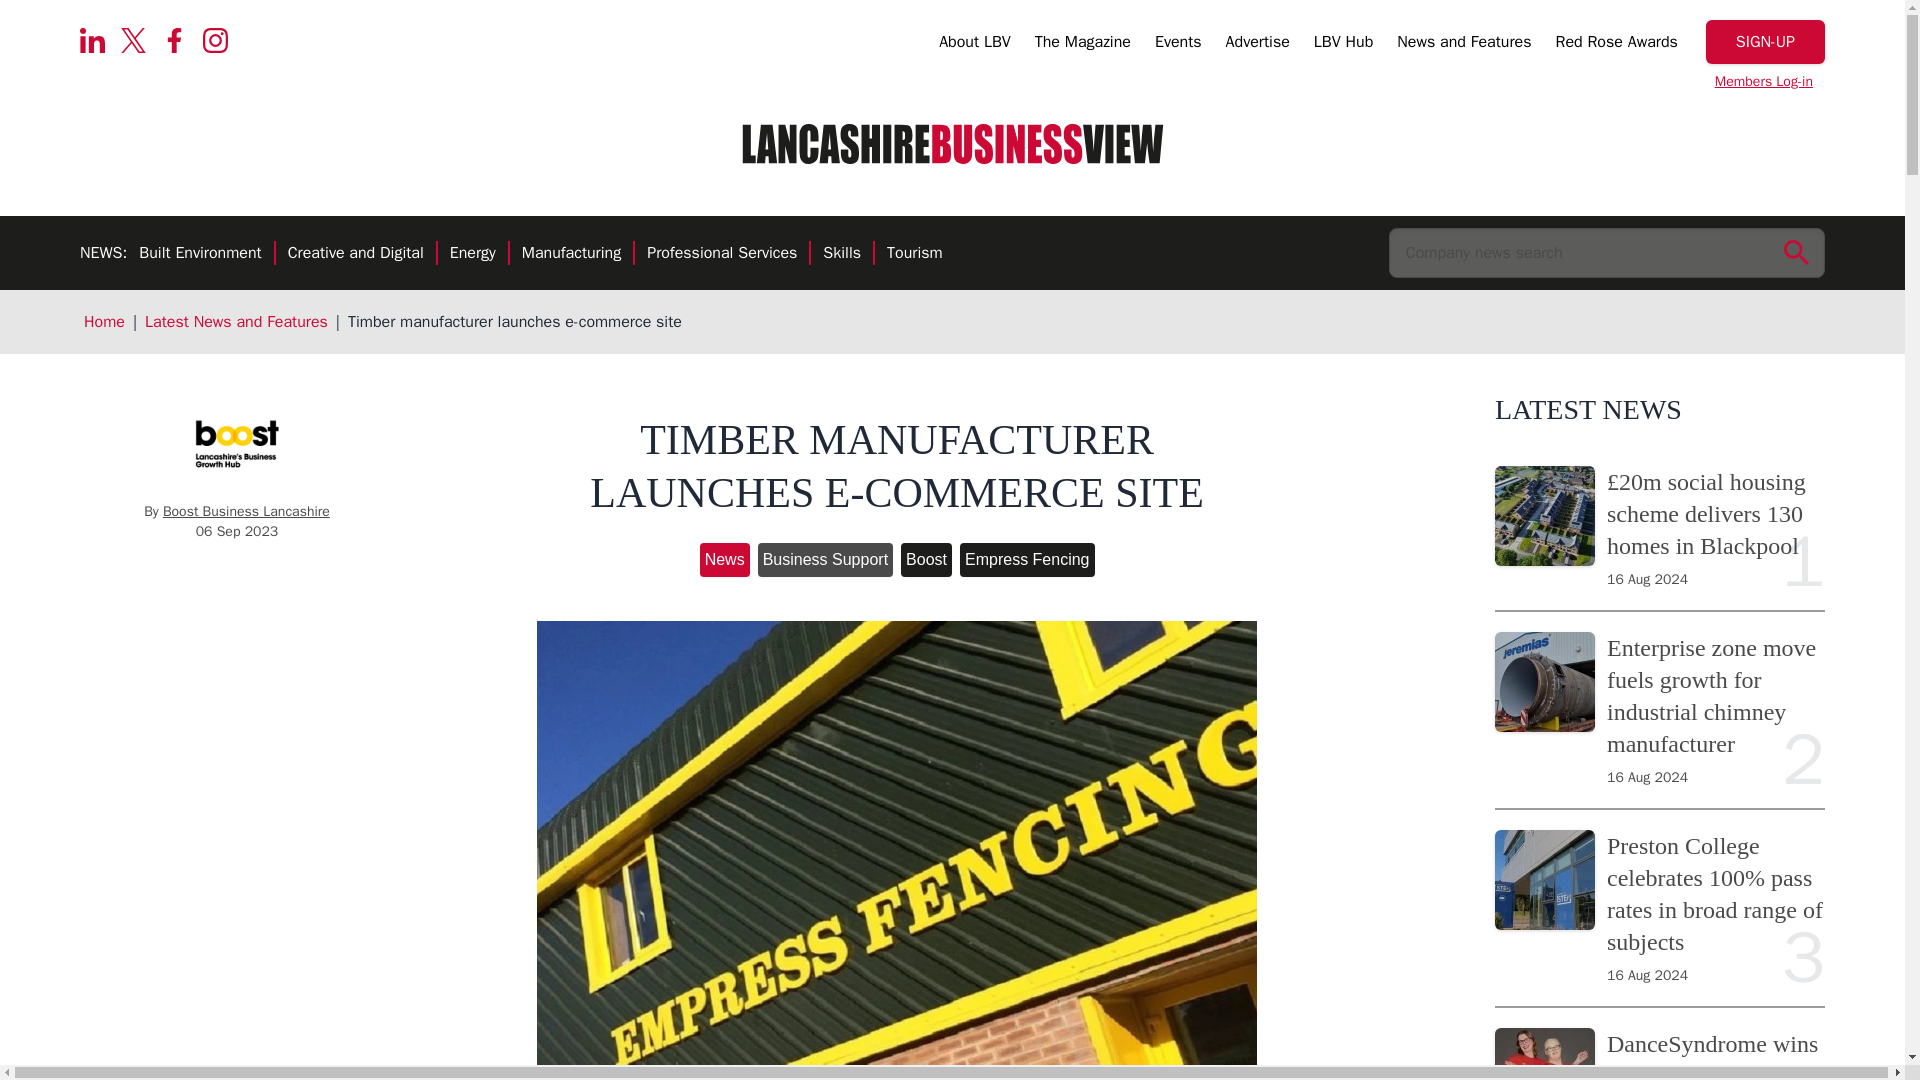  I want to click on Red Rose Awards, so click(1616, 45).